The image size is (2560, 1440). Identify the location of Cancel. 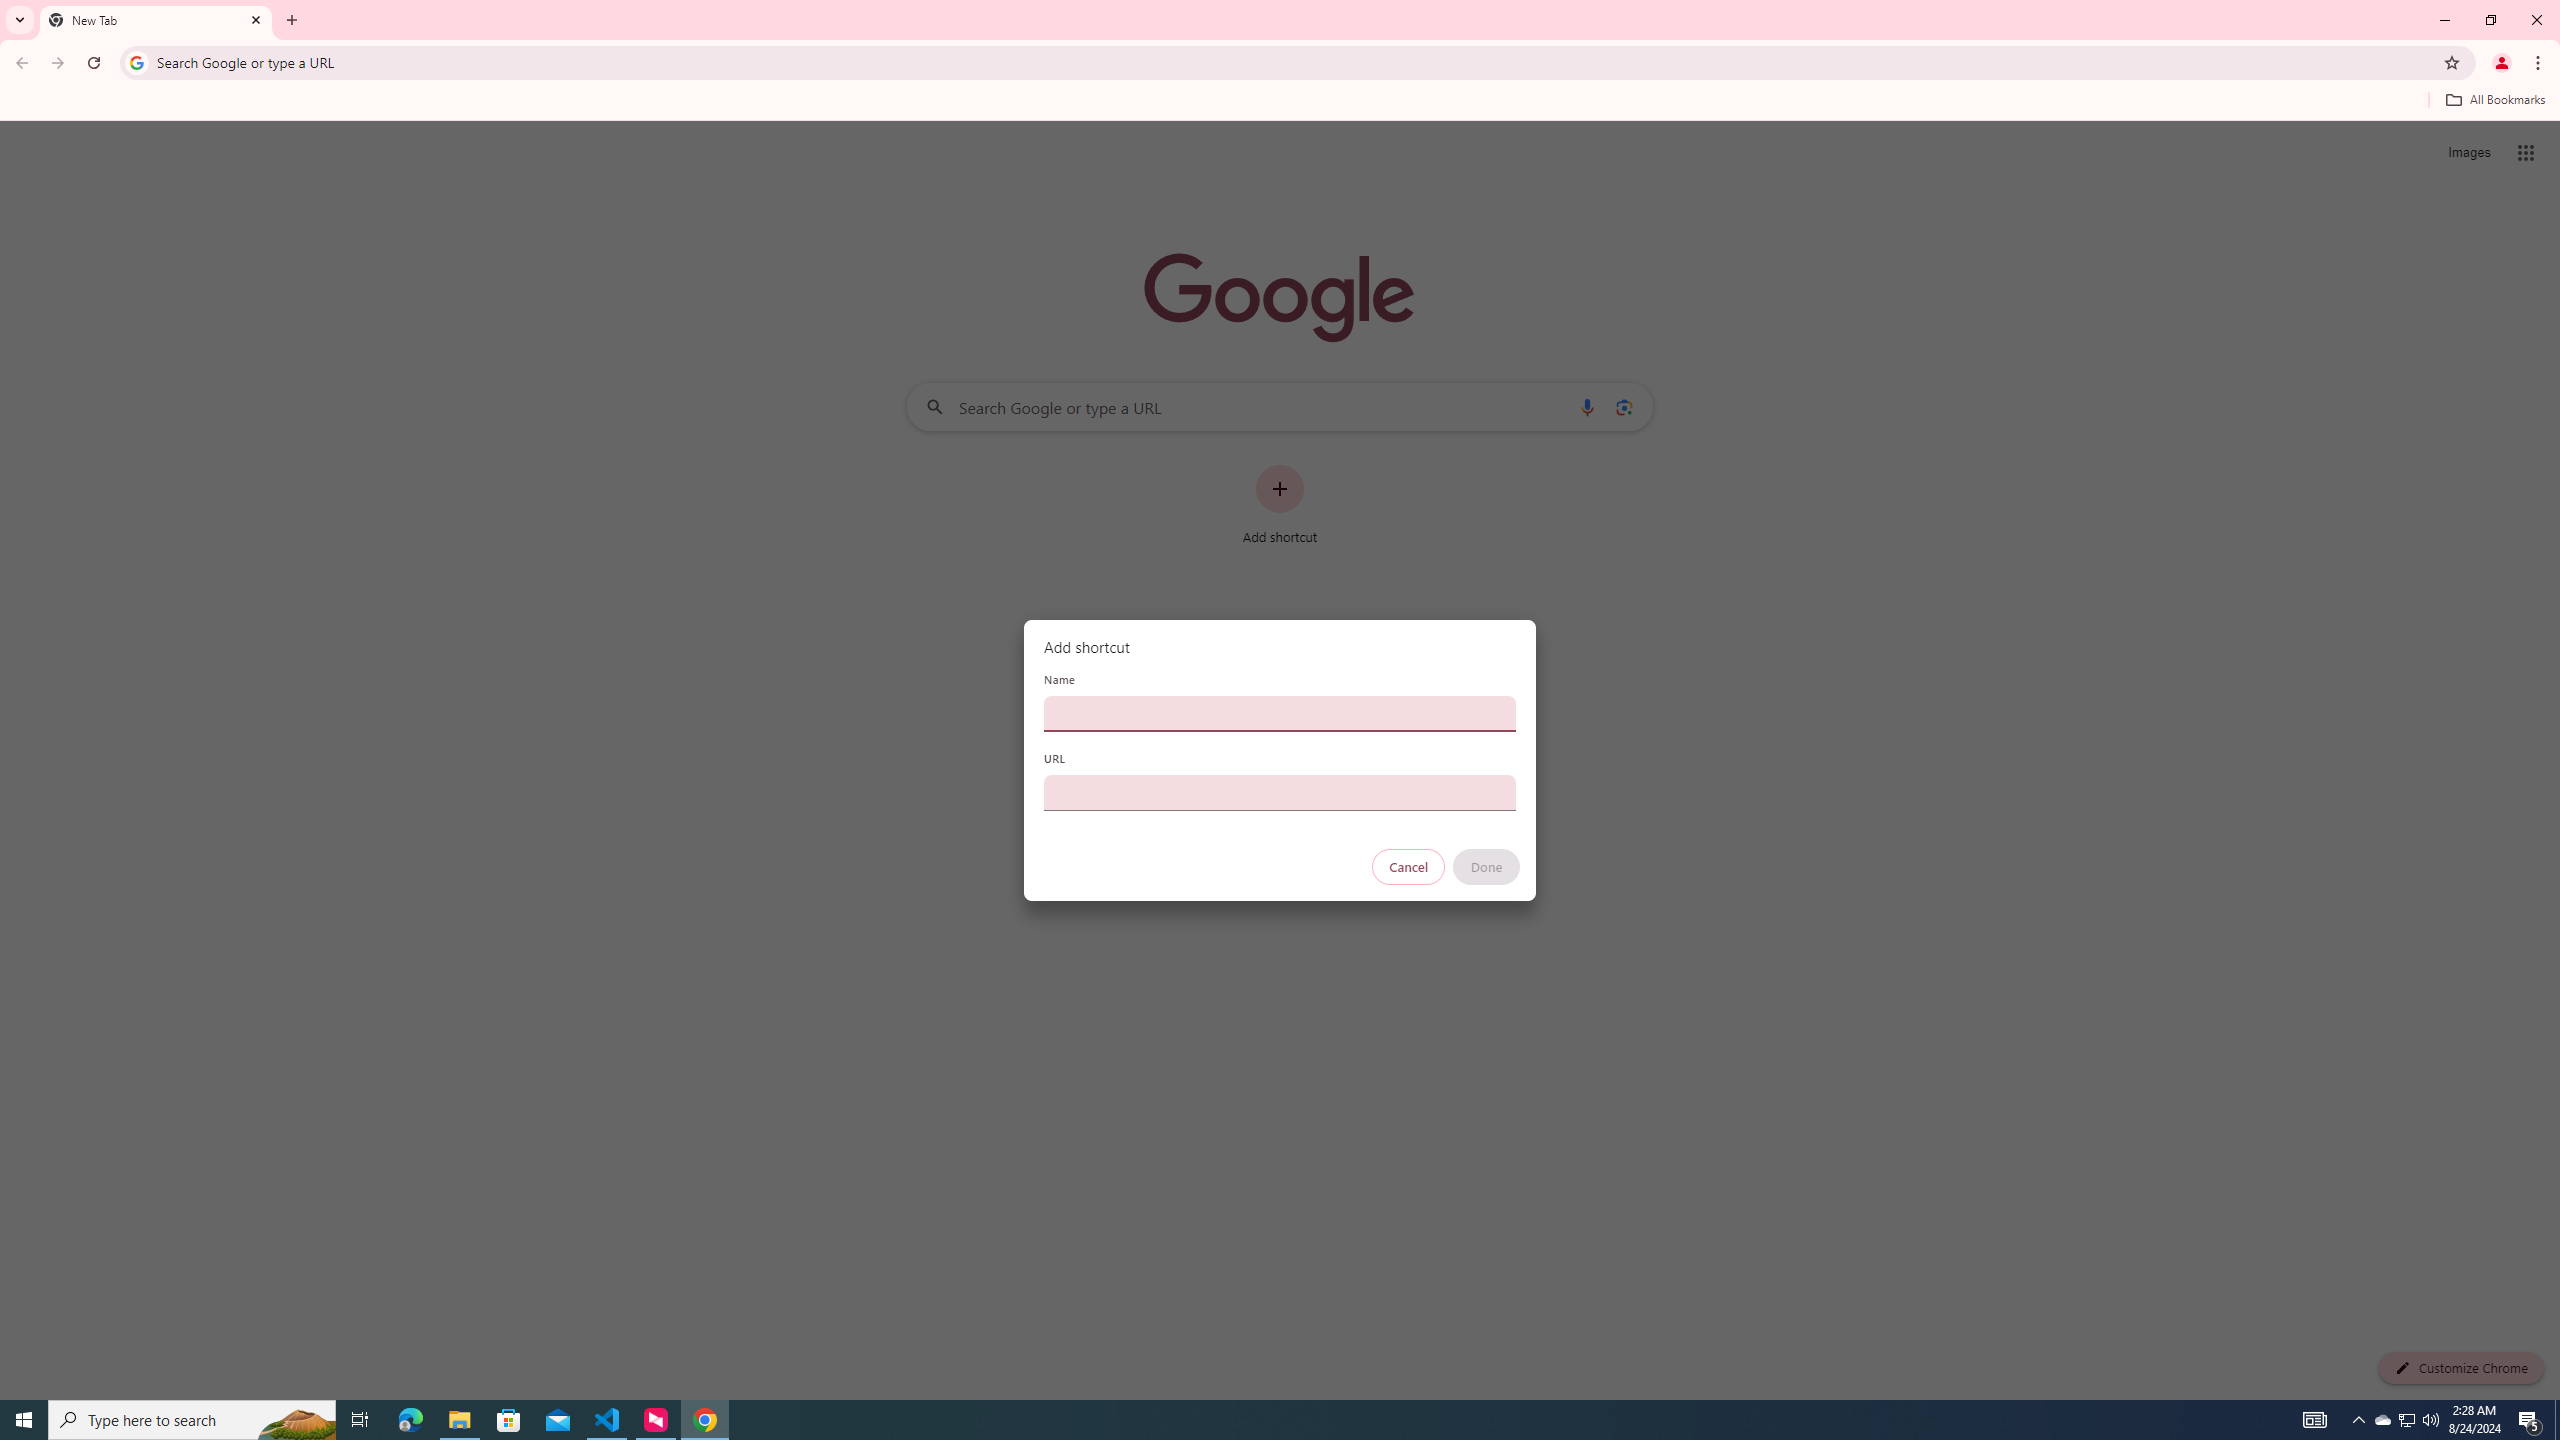
(1409, 867).